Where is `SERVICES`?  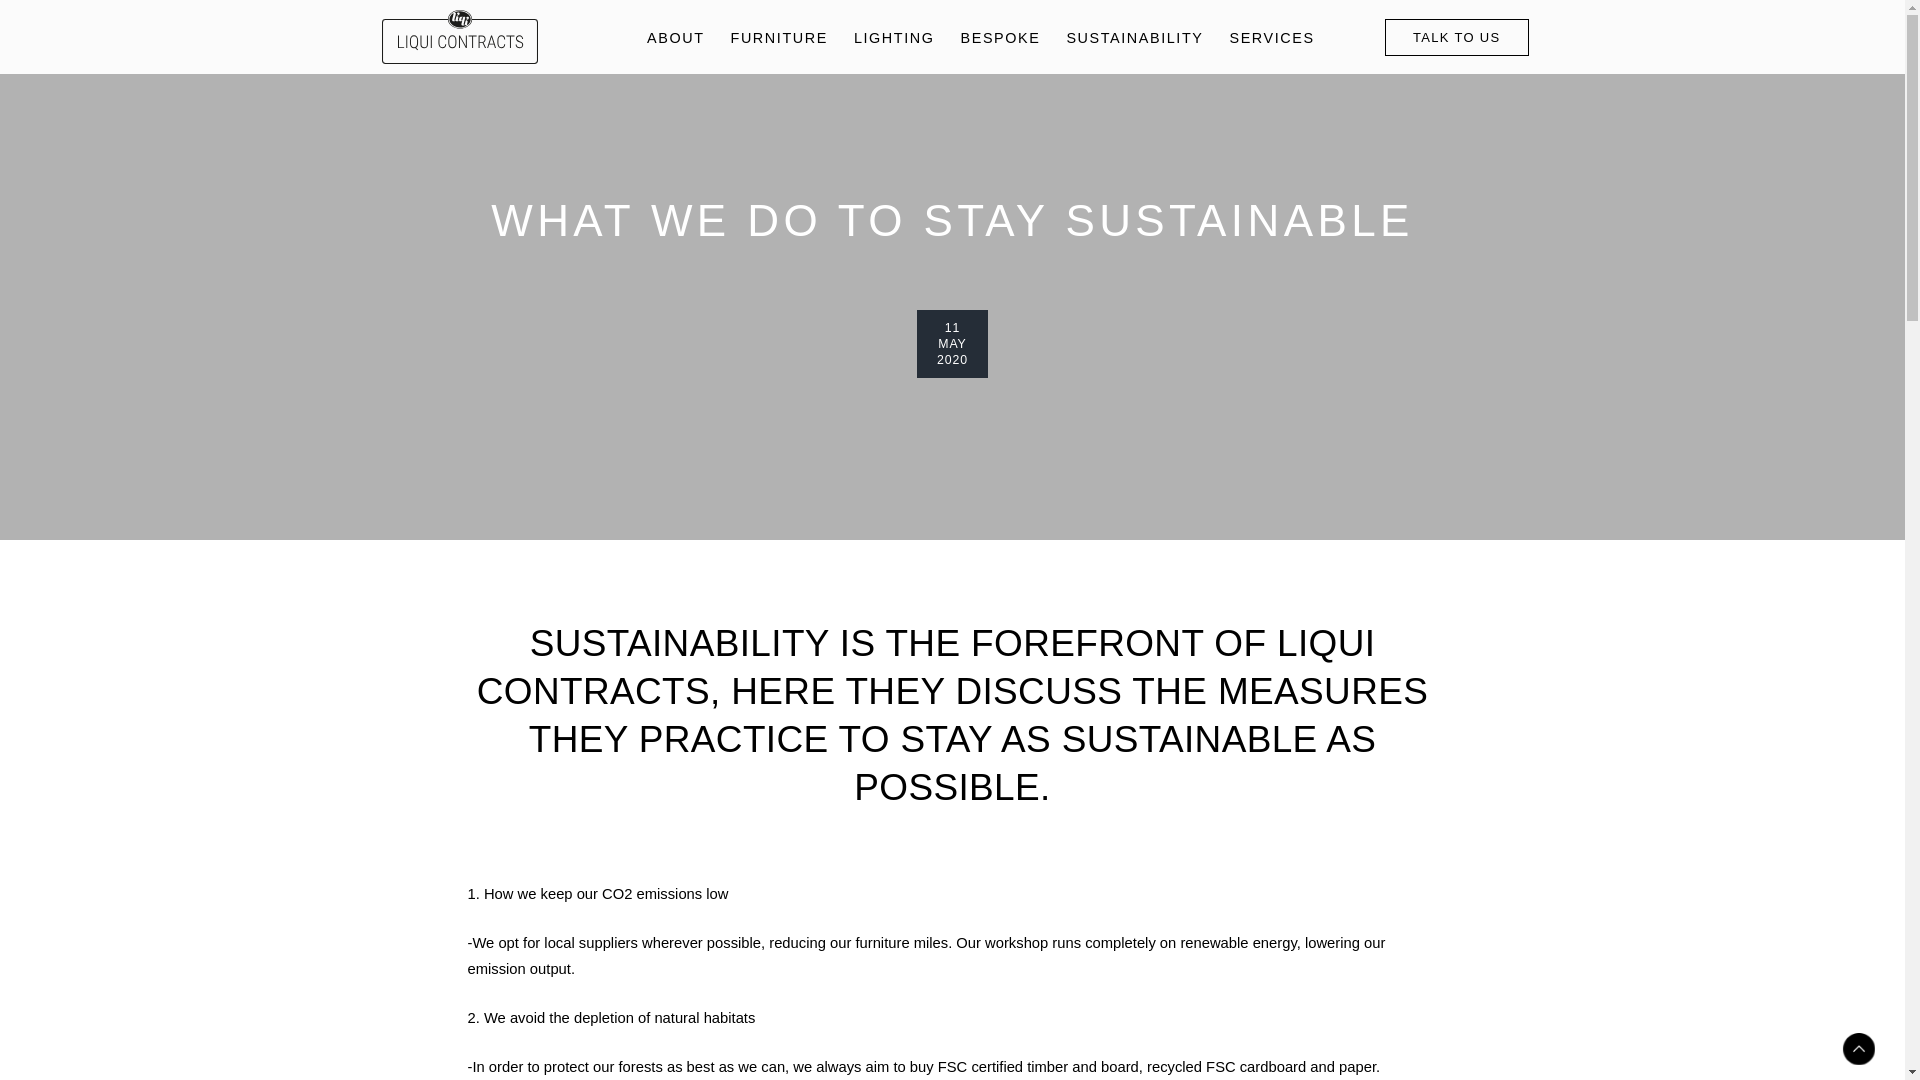 SERVICES is located at coordinates (1272, 38).